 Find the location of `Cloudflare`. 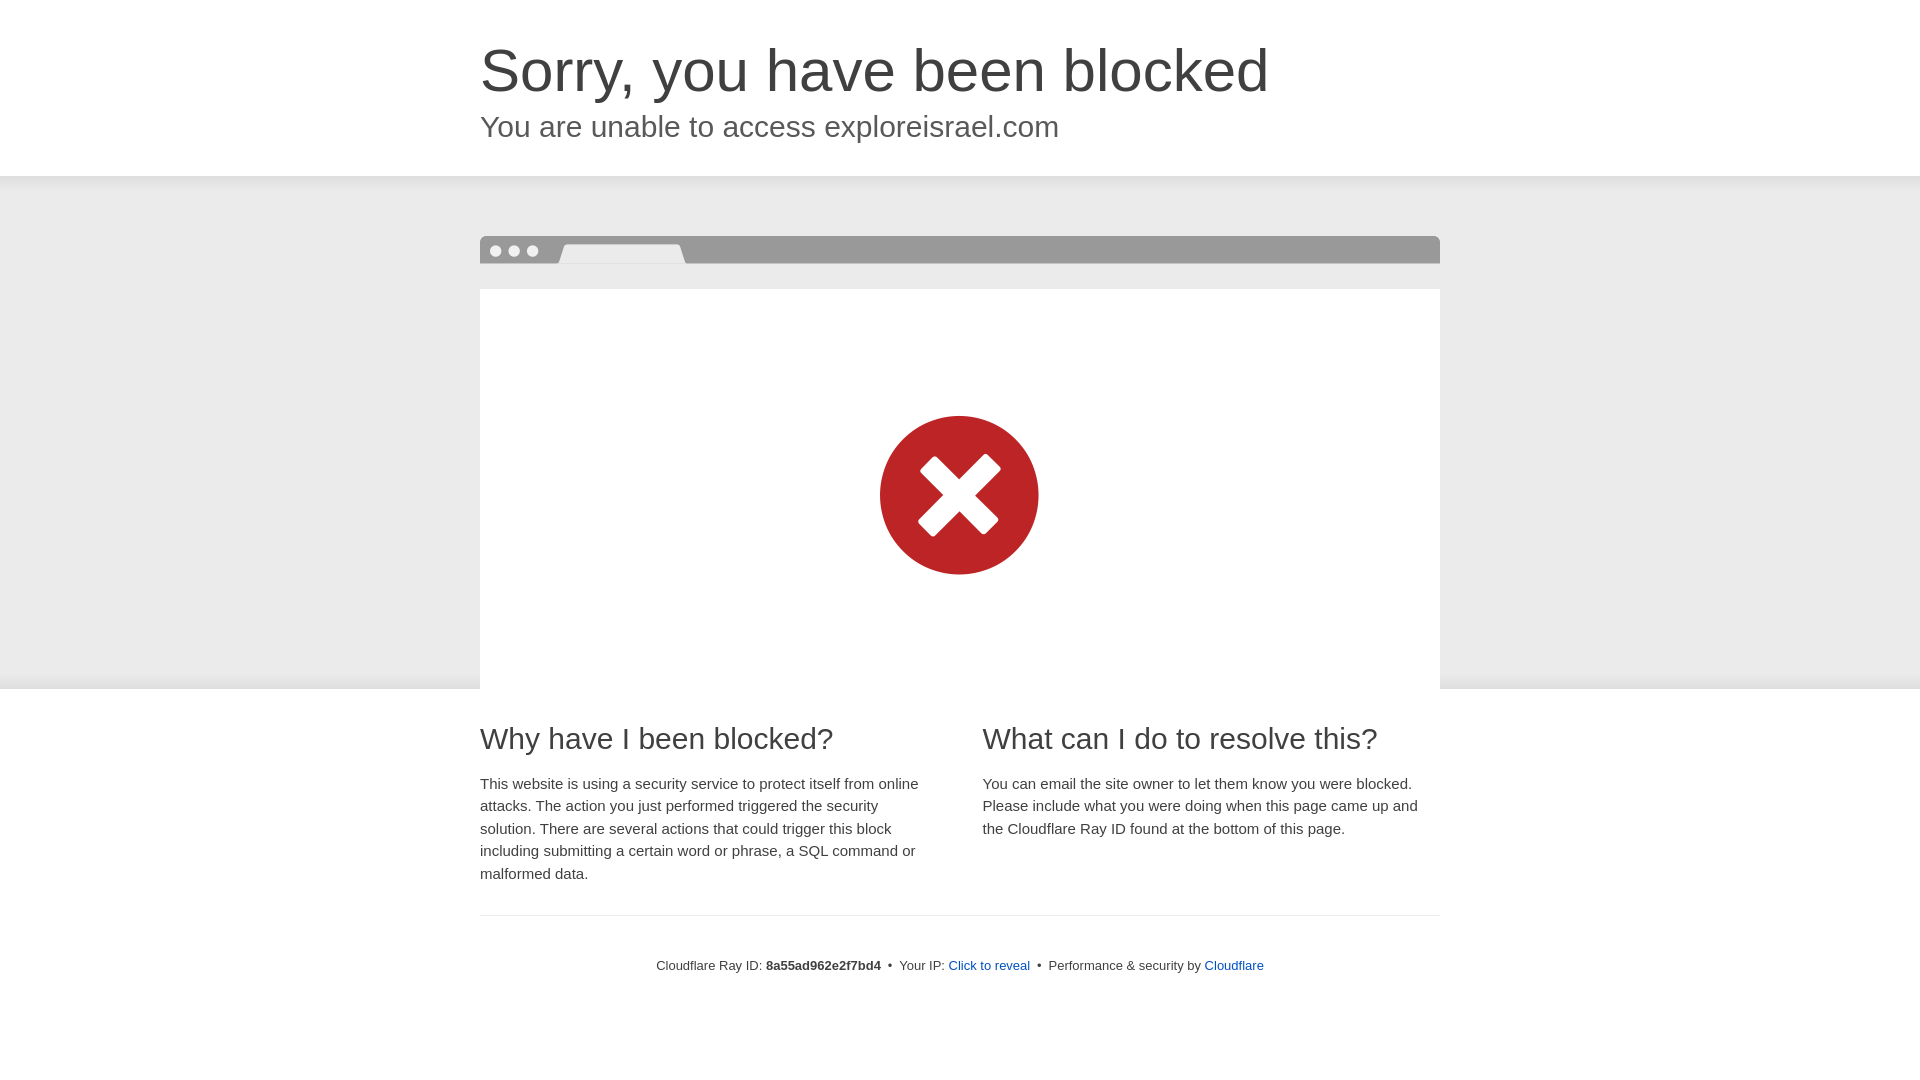

Cloudflare is located at coordinates (1234, 965).